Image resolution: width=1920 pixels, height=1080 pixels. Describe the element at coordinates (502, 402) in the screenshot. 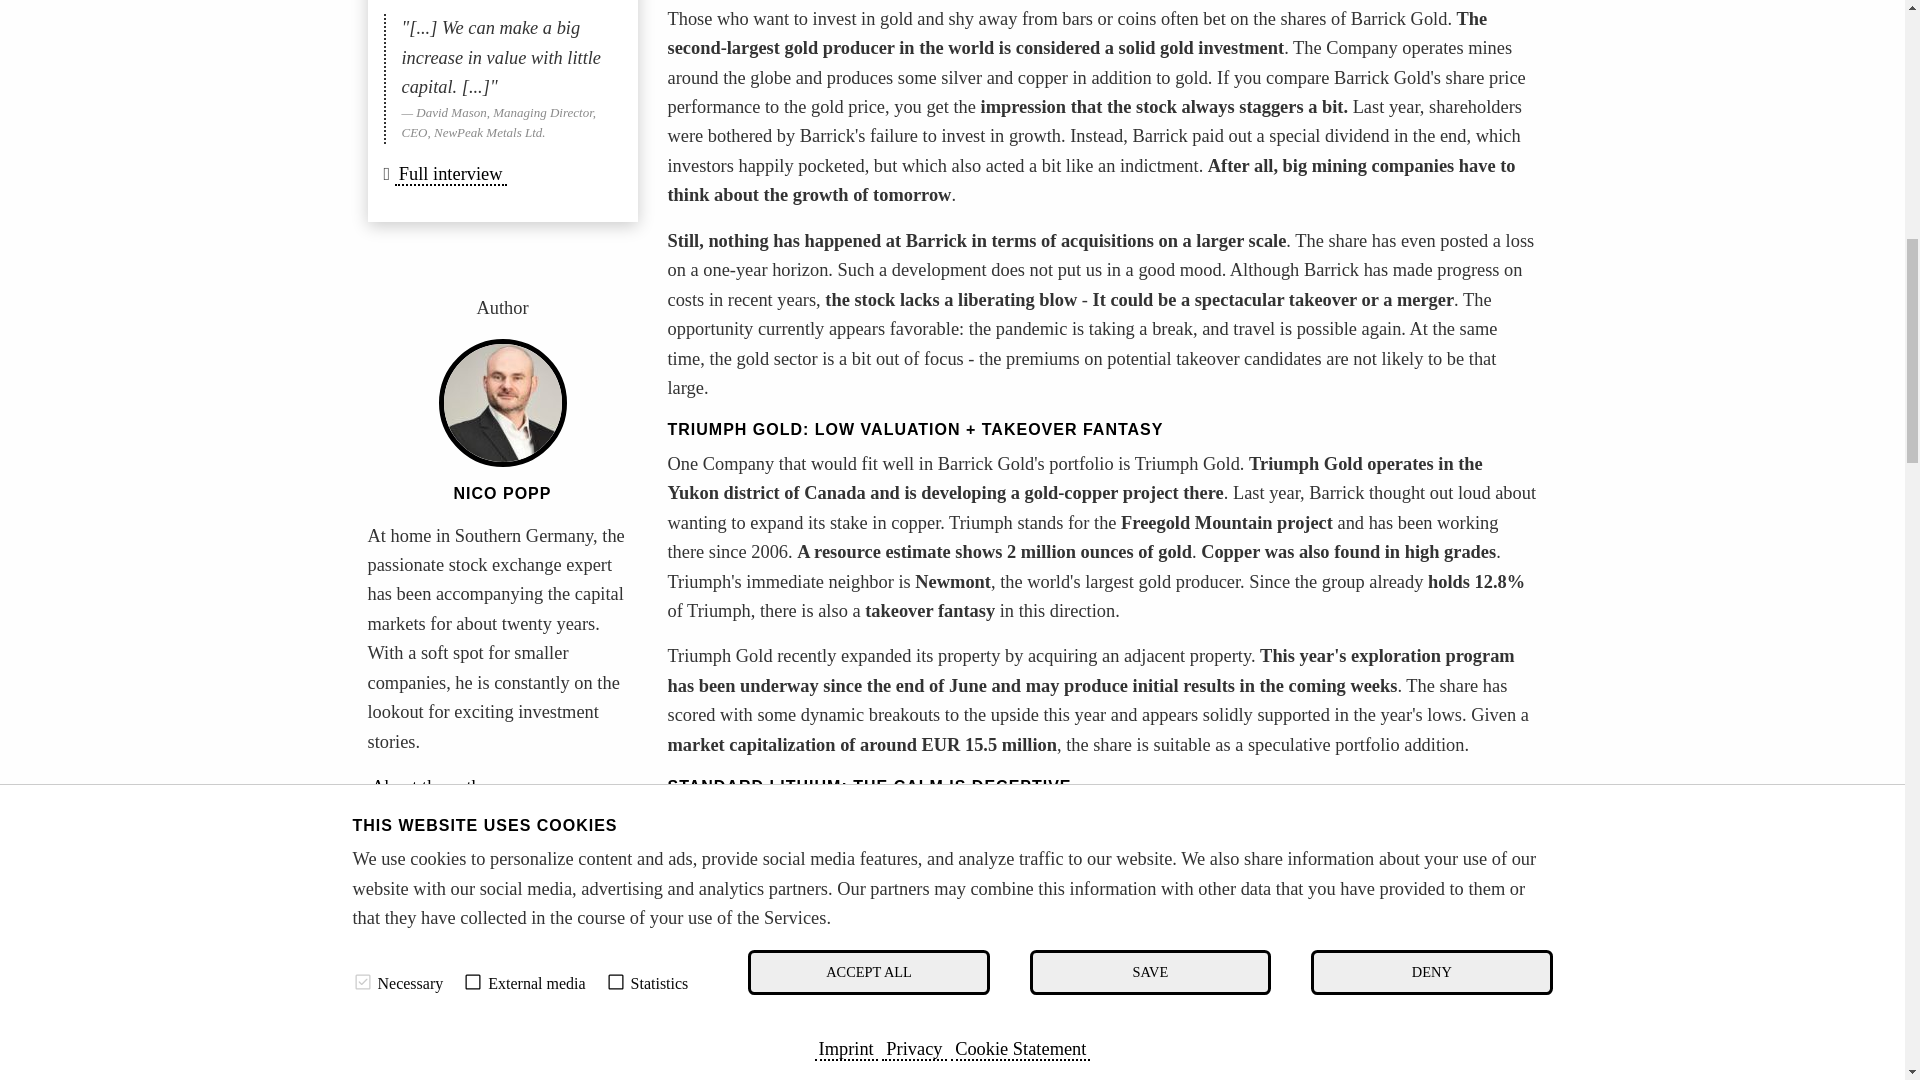

I see `Nico Popp` at that location.